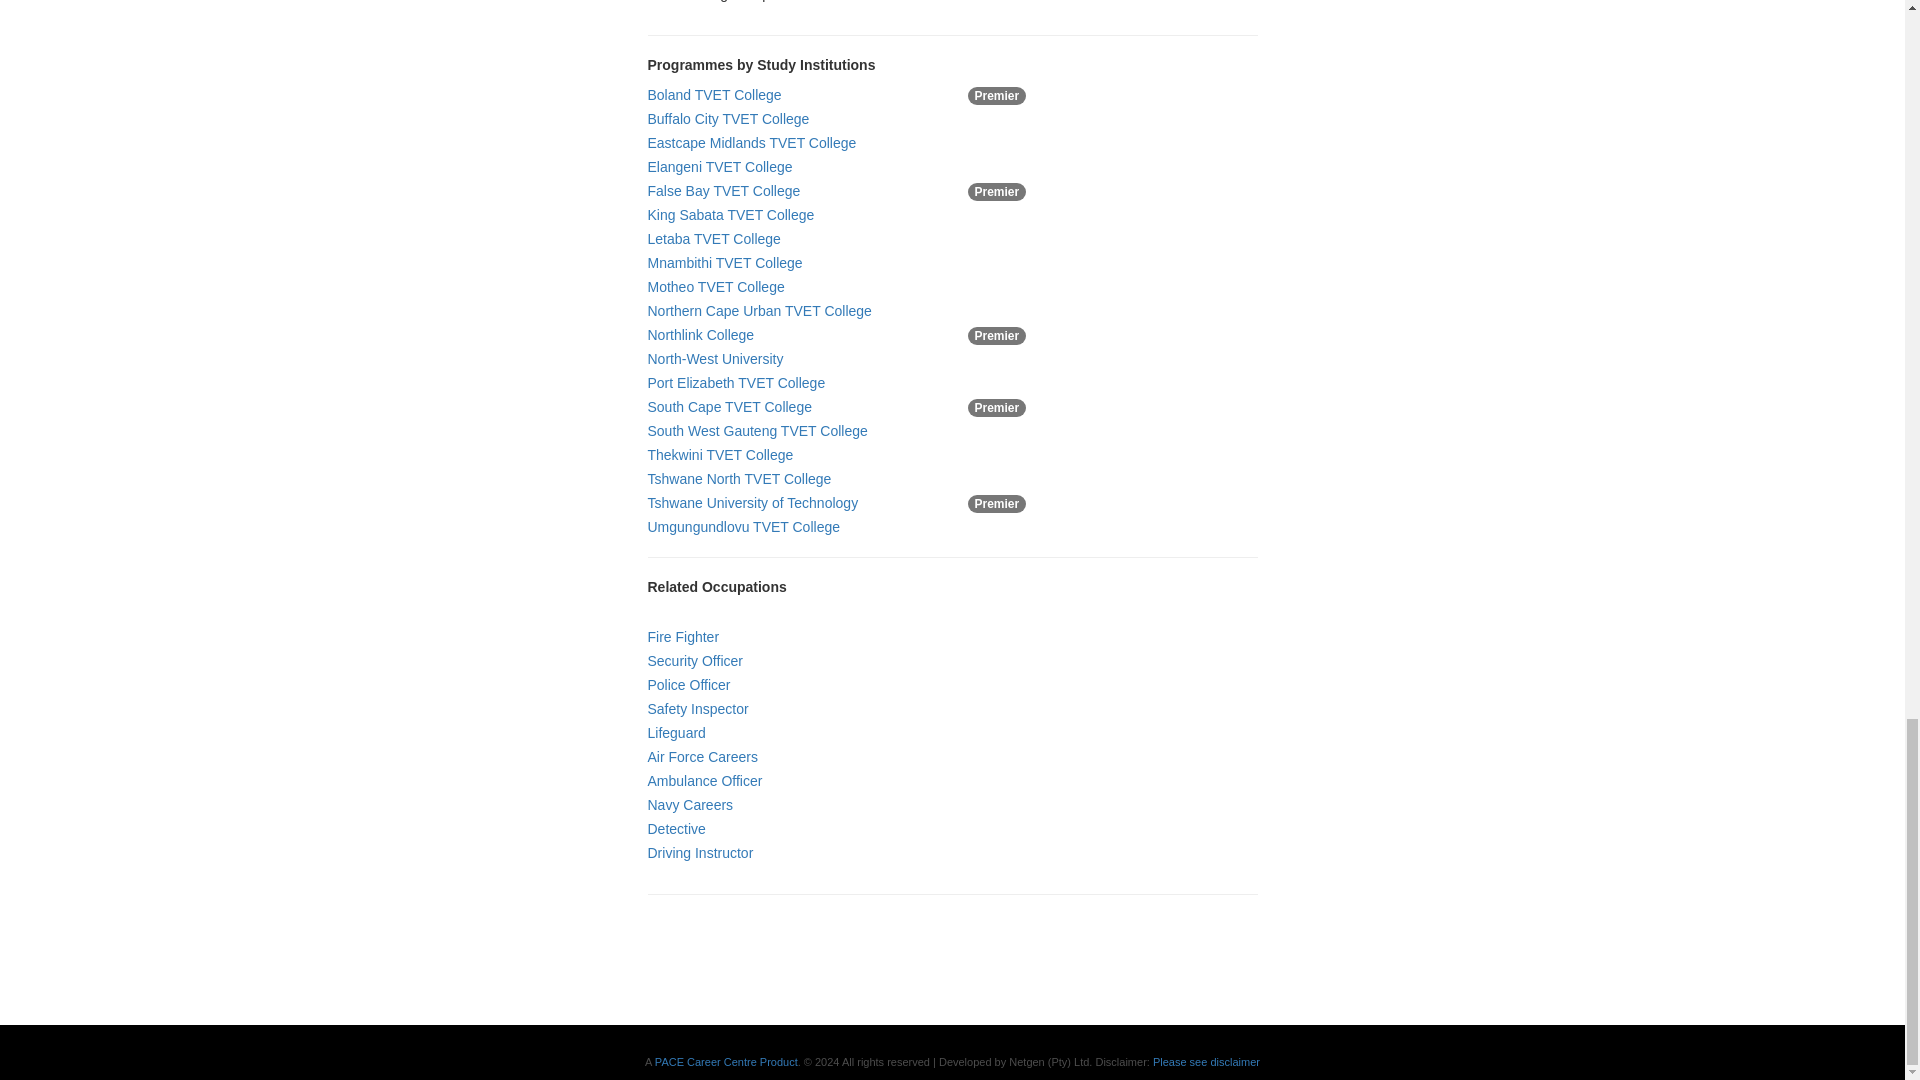  What do you see at coordinates (714, 94) in the screenshot?
I see `Boland TVET College` at bounding box center [714, 94].